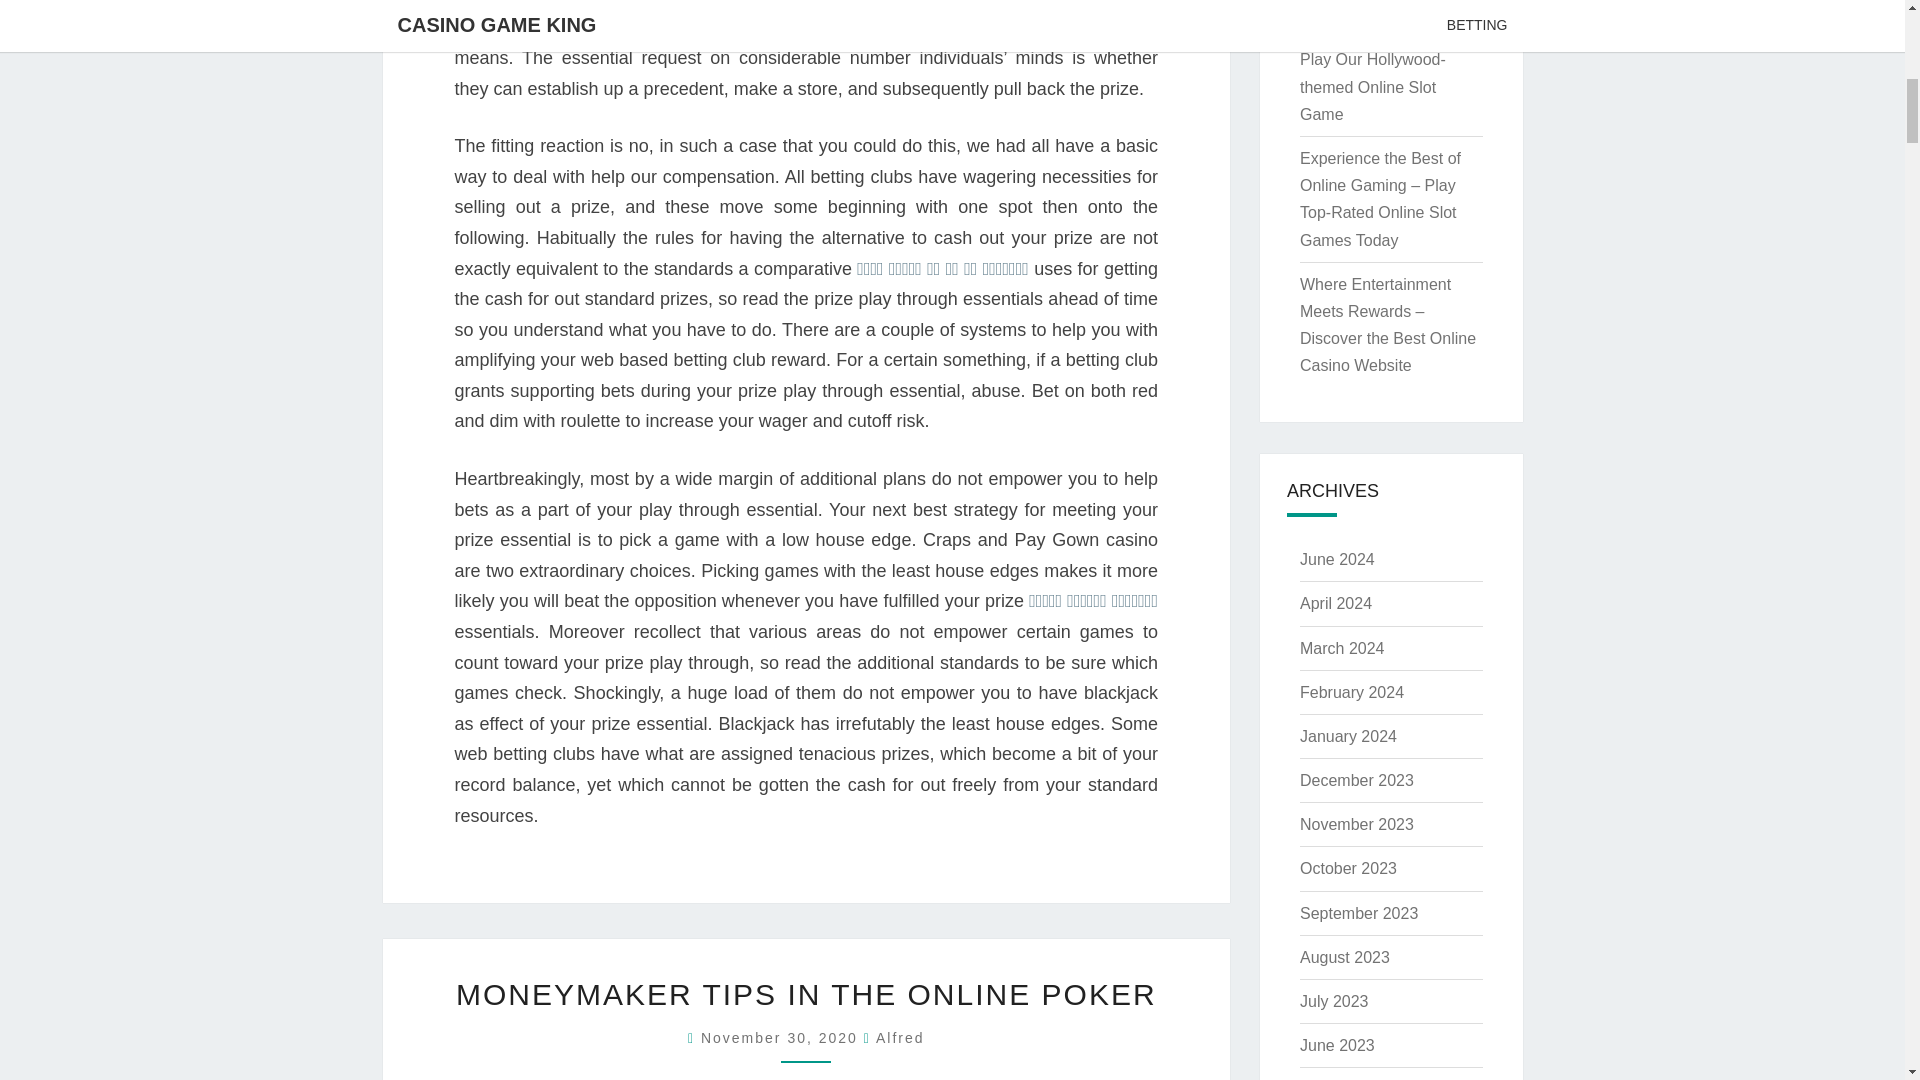 The height and width of the screenshot is (1080, 1920). I want to click on View all posts by Alfred, so click(900, 1038).